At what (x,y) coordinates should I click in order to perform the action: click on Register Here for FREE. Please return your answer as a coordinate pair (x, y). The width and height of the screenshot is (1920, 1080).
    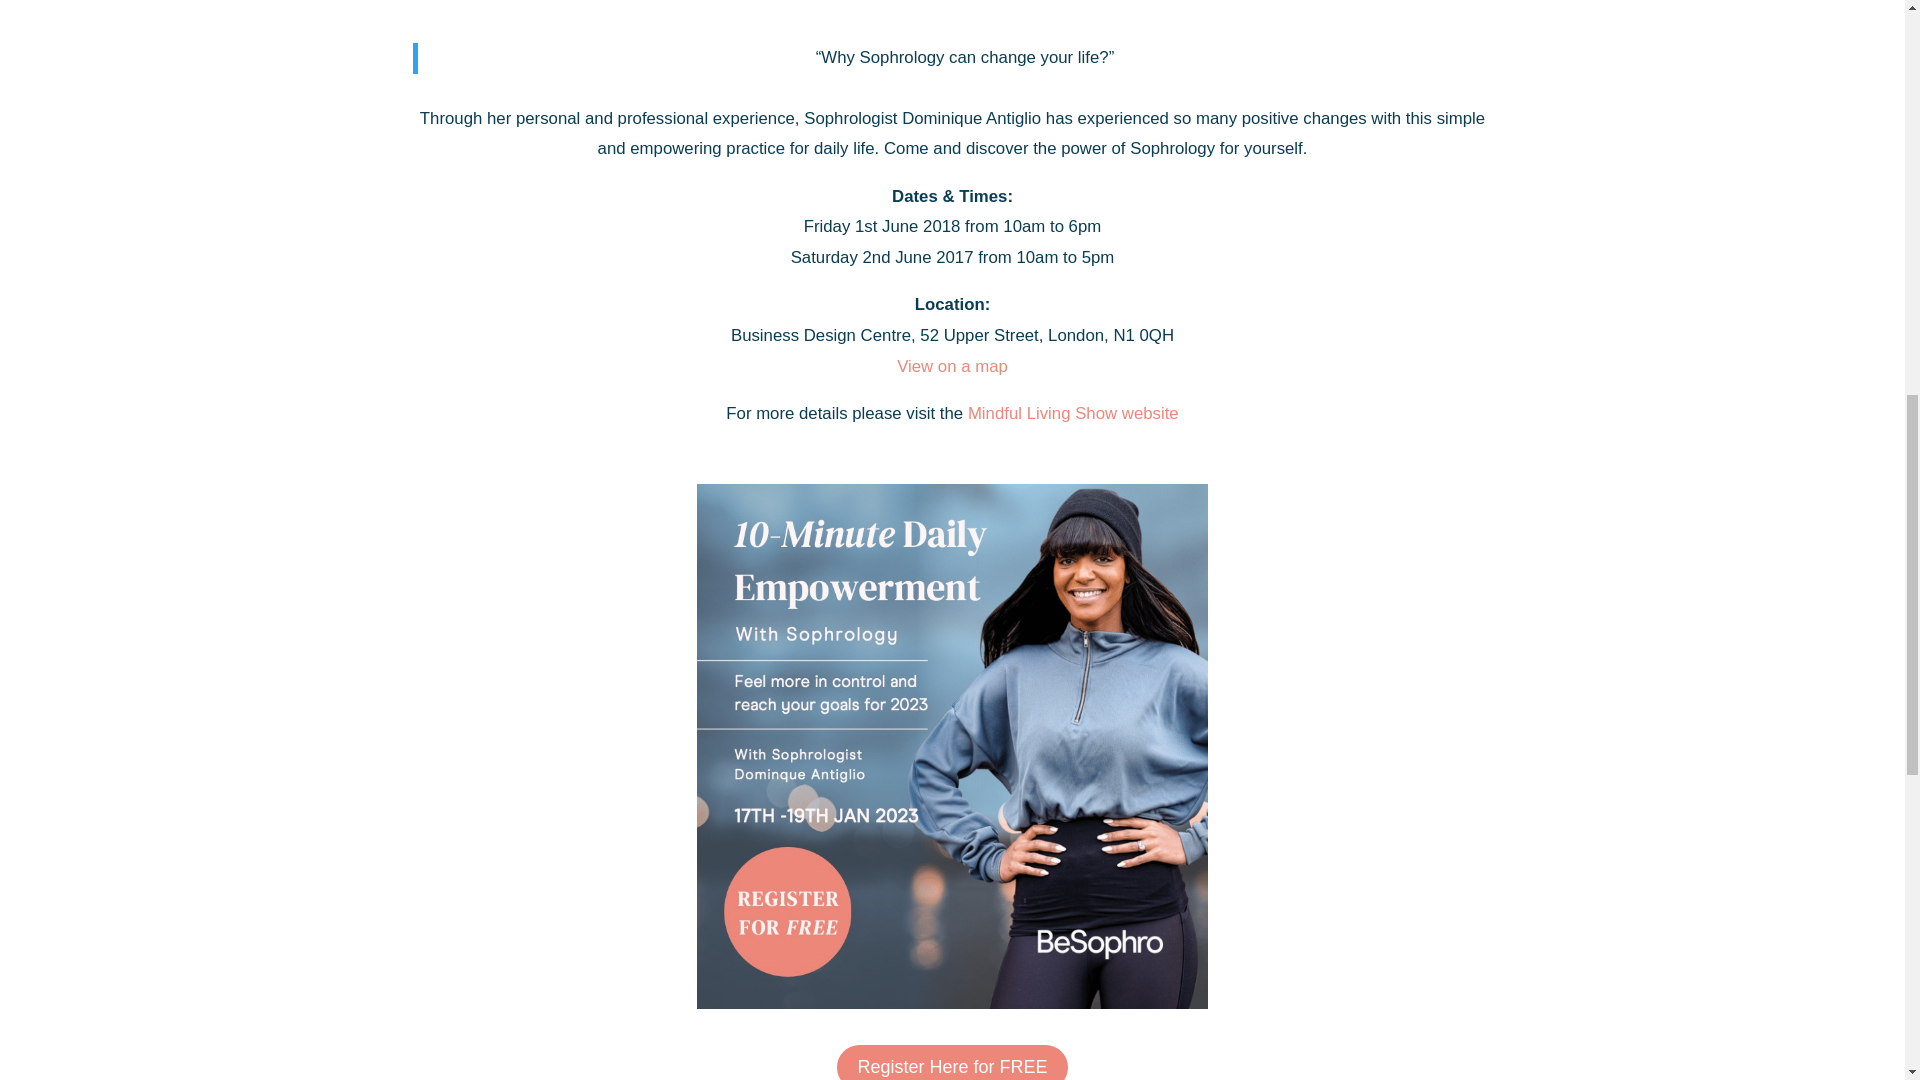
    Looking at the image, I should click on (952, 1062).